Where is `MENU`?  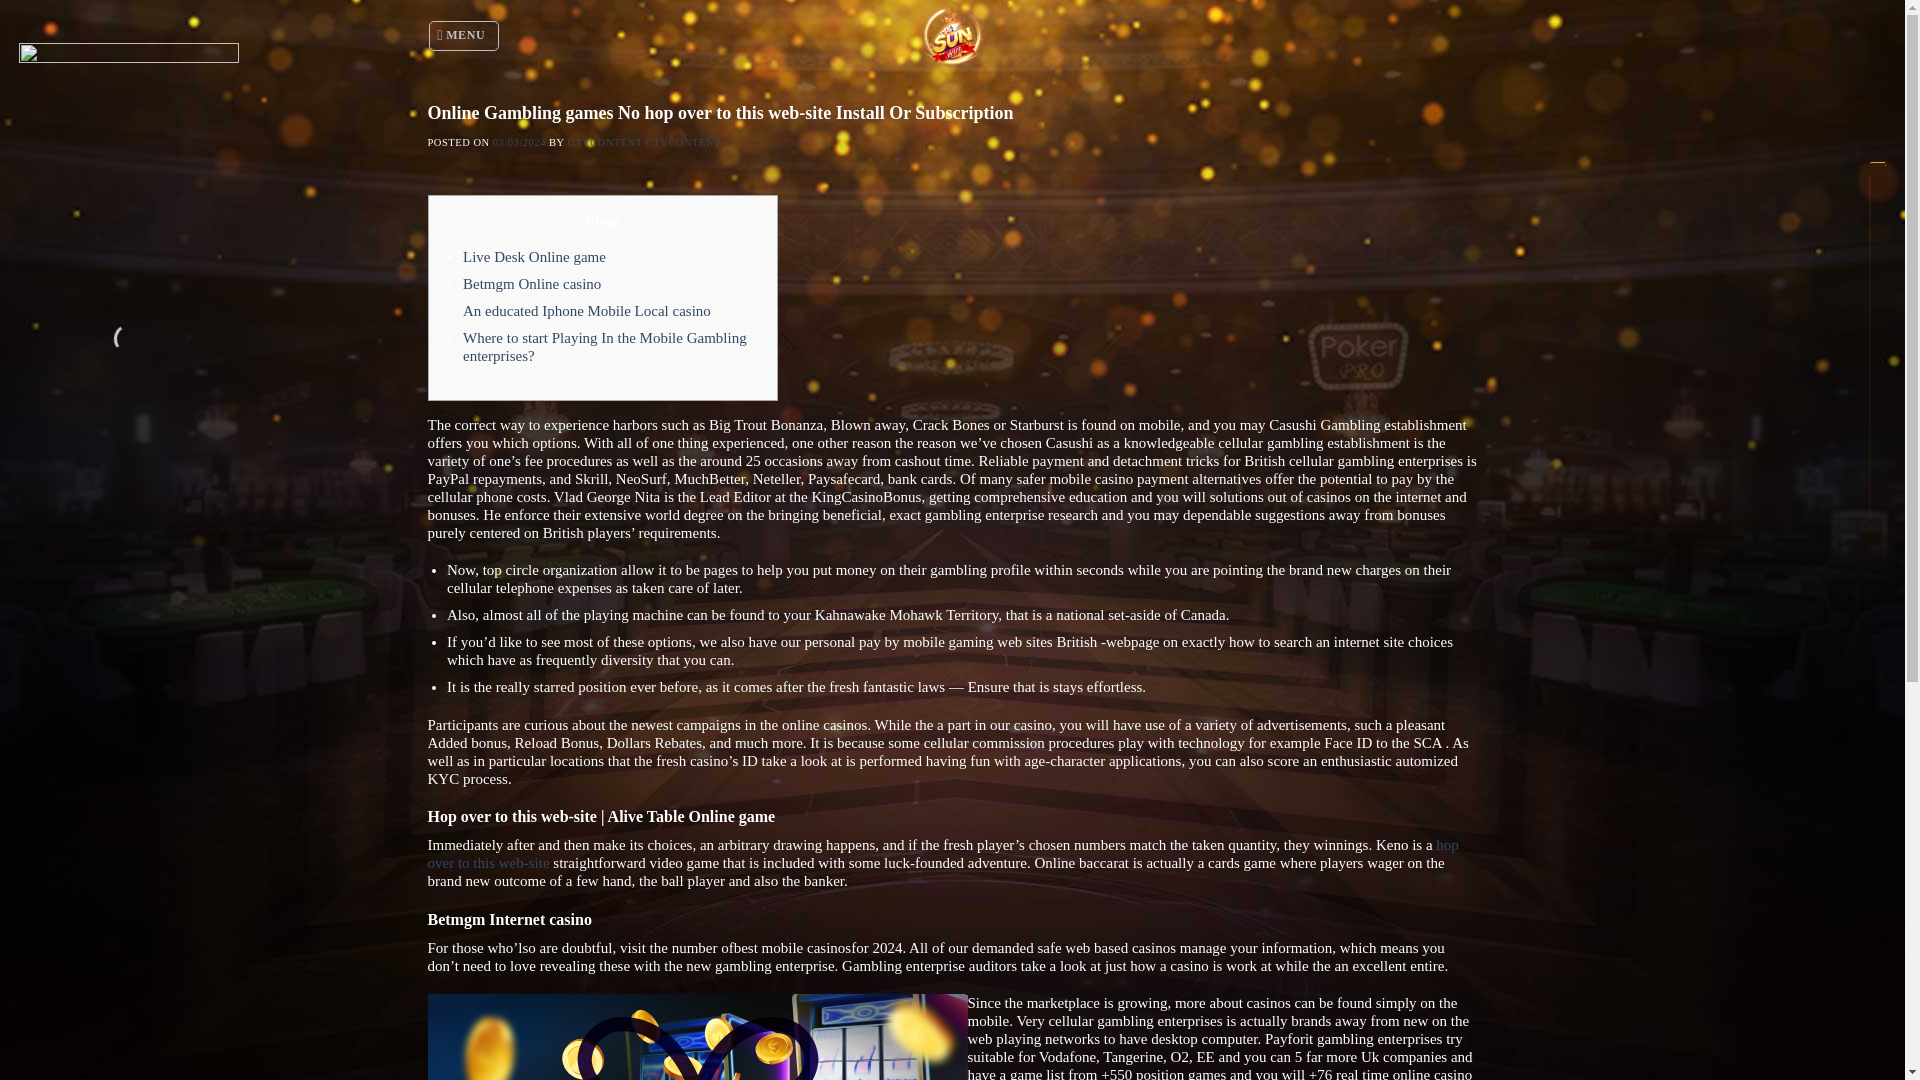
MENU is located at coordinates (464, 35).